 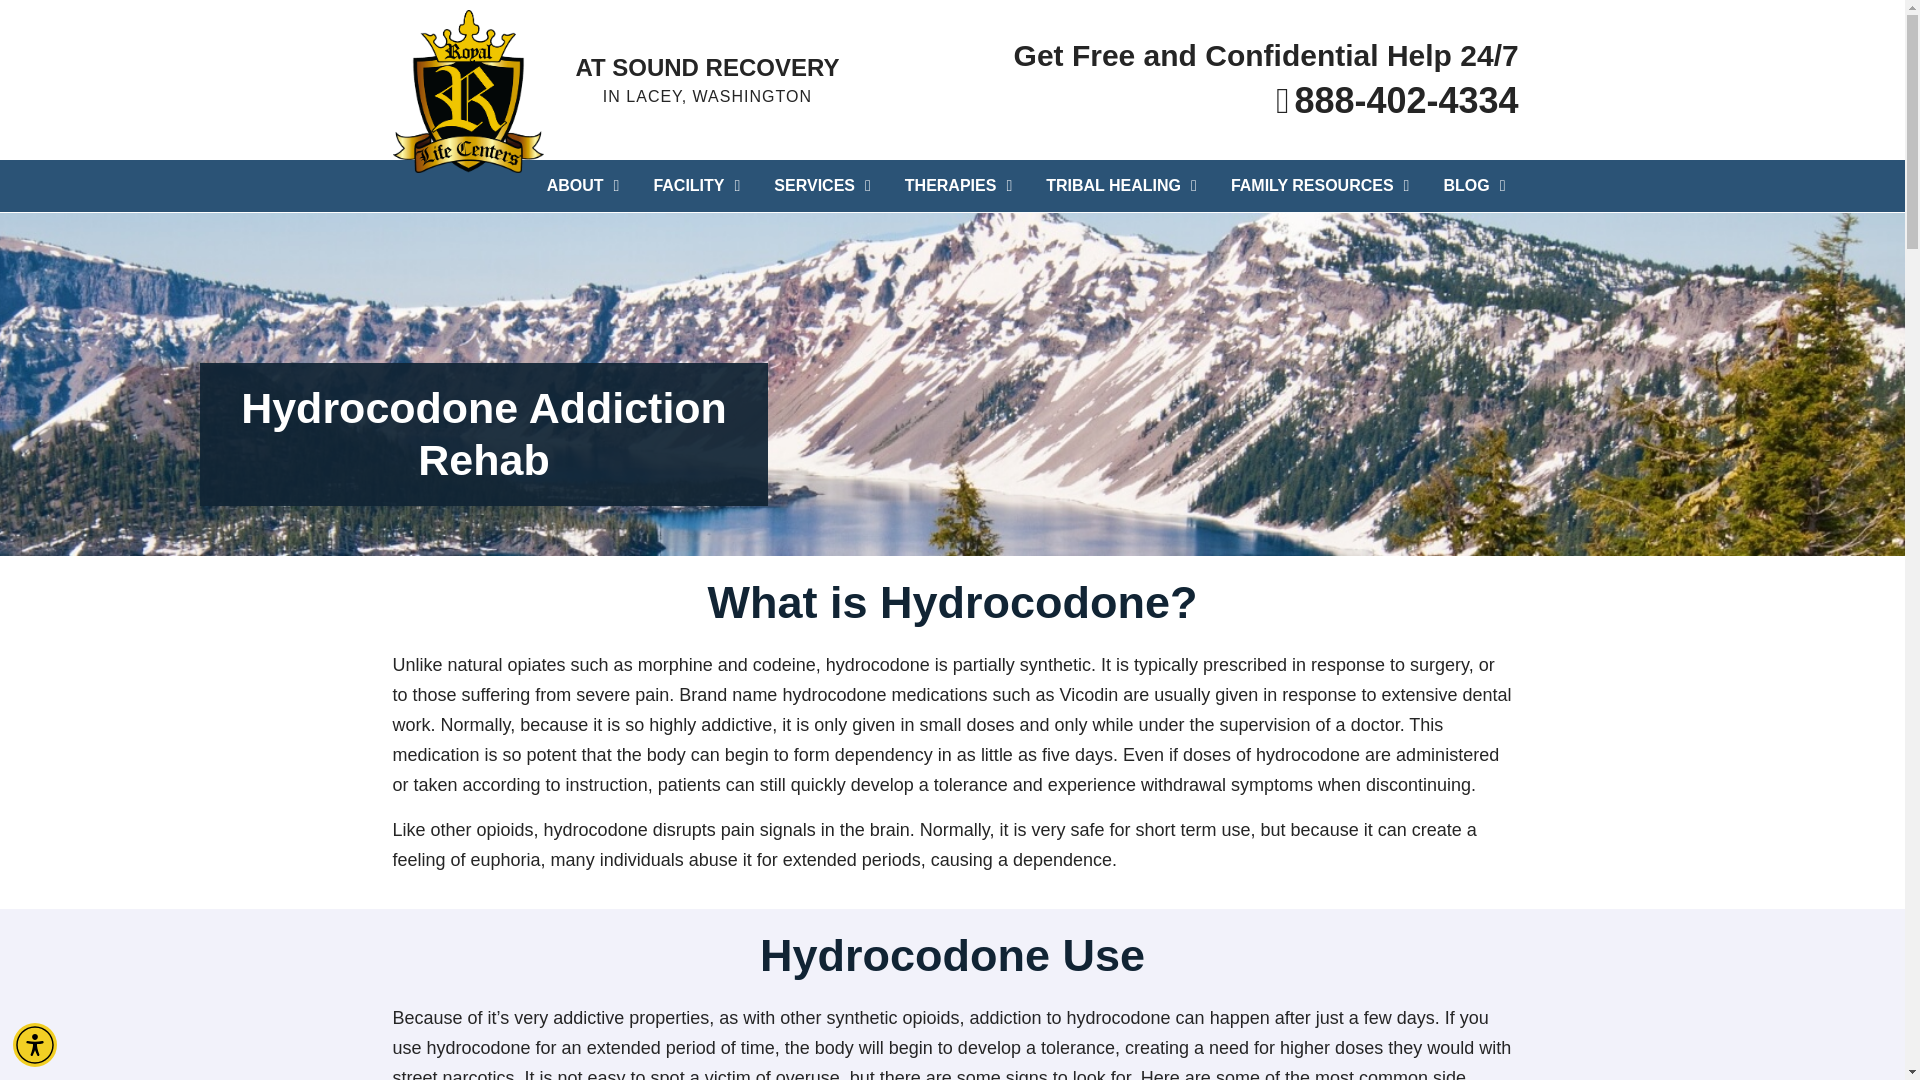 What do you see at coordinates (696, 185) in the screenshot?
I see `FACILITY` at bounding box center [696, 185].